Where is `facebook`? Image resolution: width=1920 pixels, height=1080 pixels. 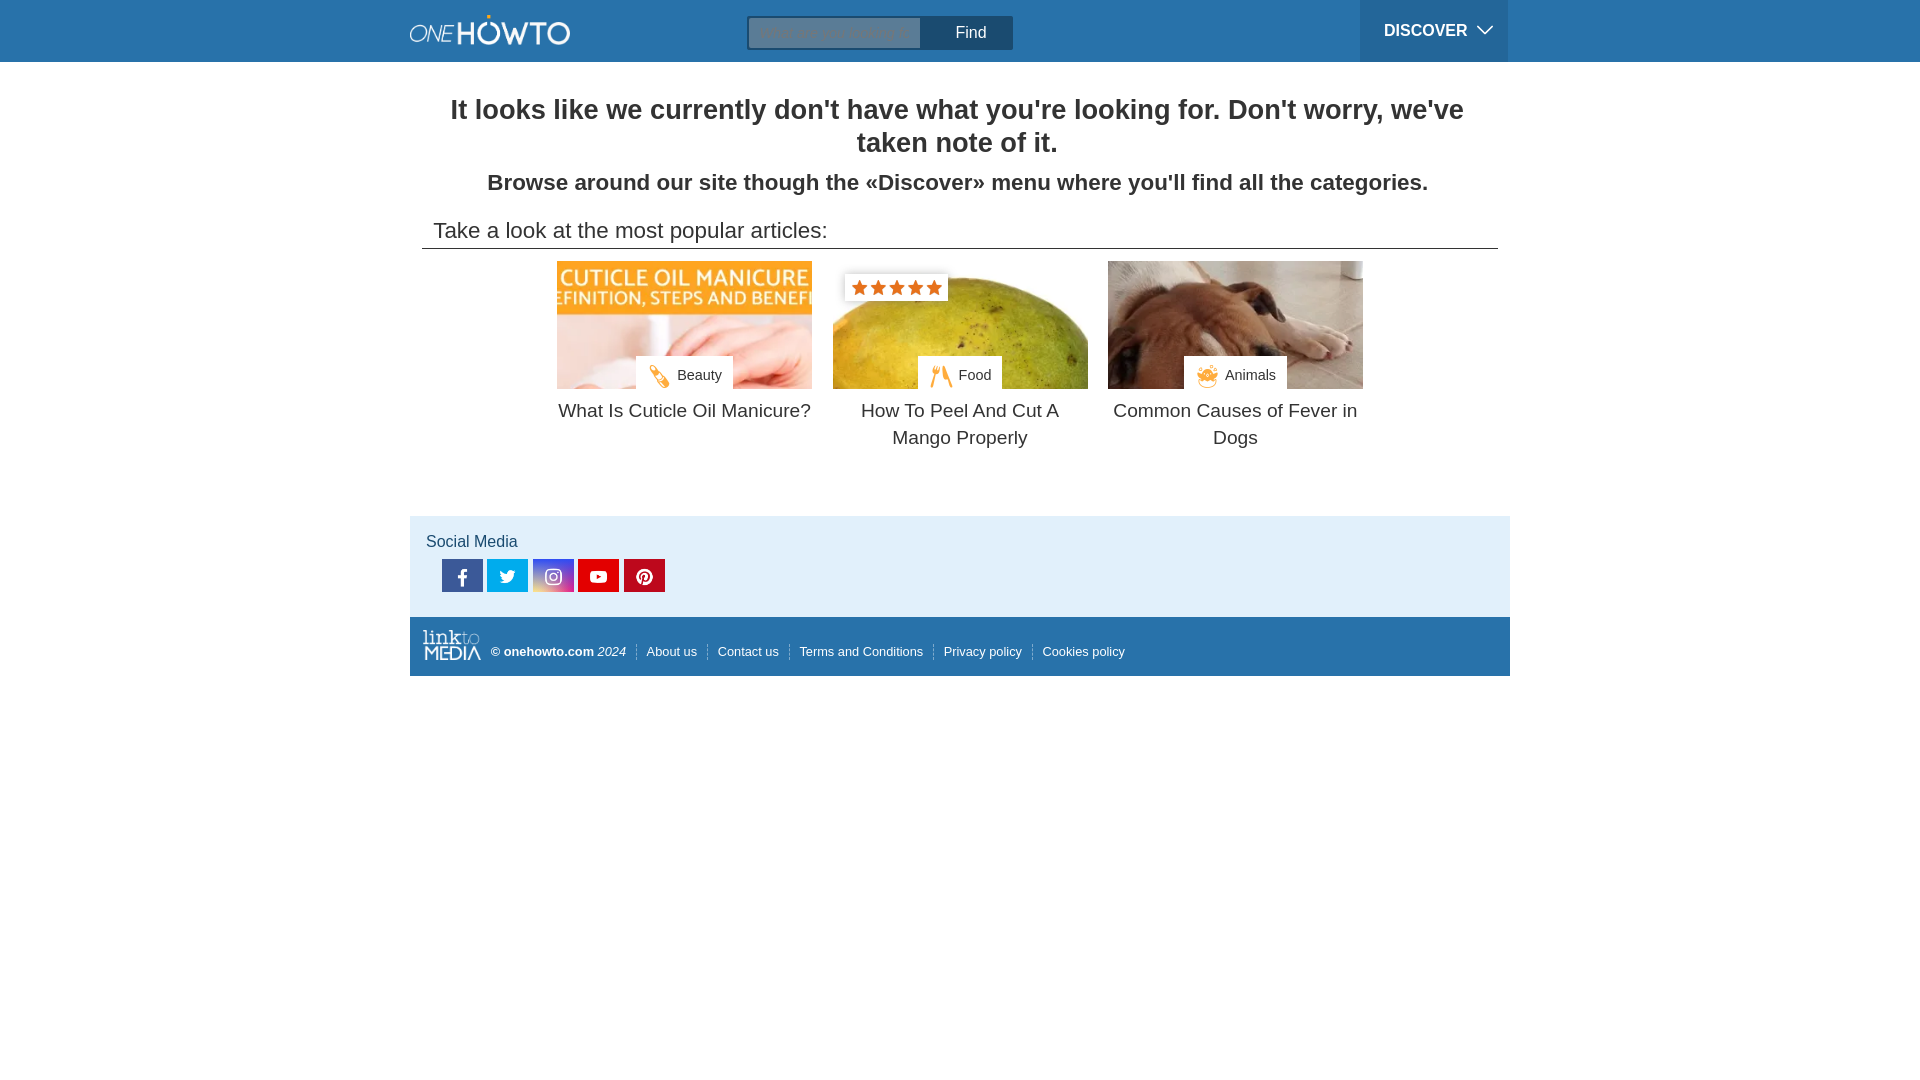 facebook is located at coordinates (462, 575).